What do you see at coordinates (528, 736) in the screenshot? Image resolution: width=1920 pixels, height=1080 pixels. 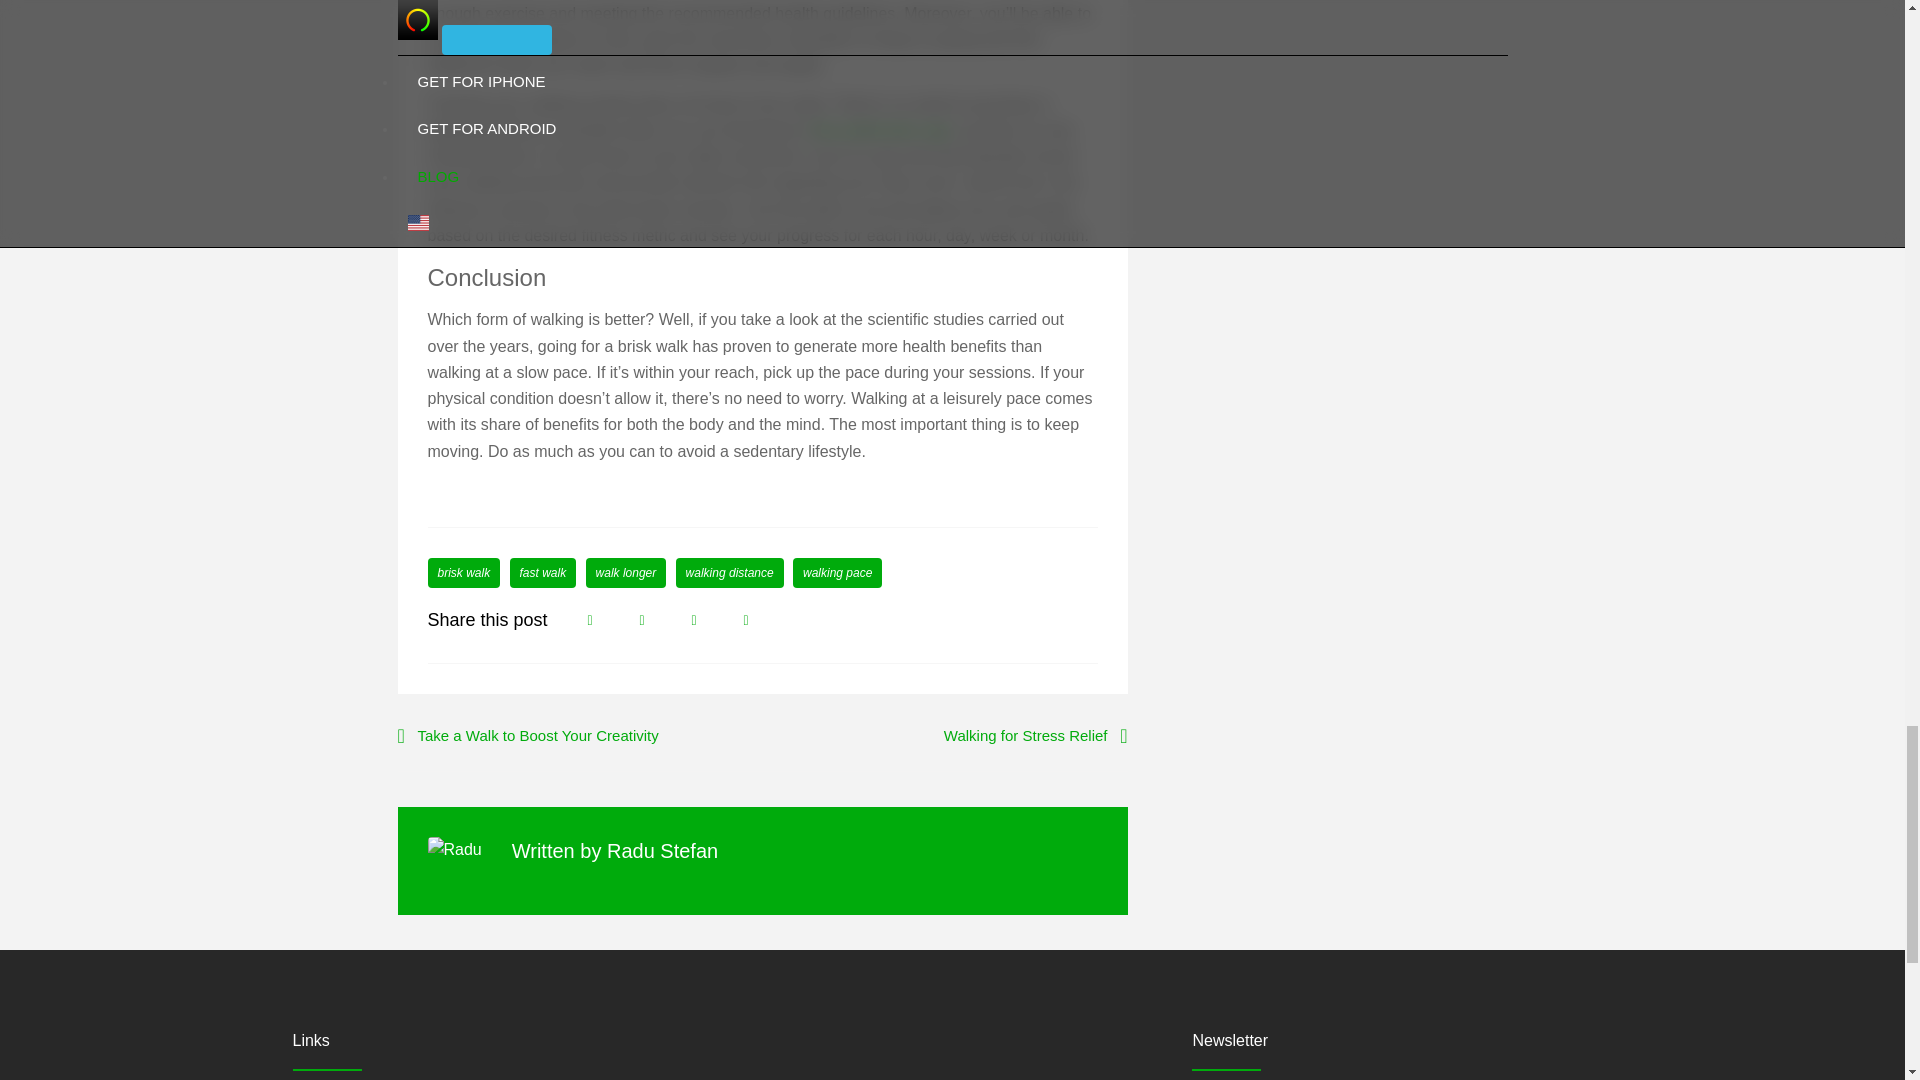 I see `Take a Walk to Boost Your Creativity` at bounding box center [528, 736].